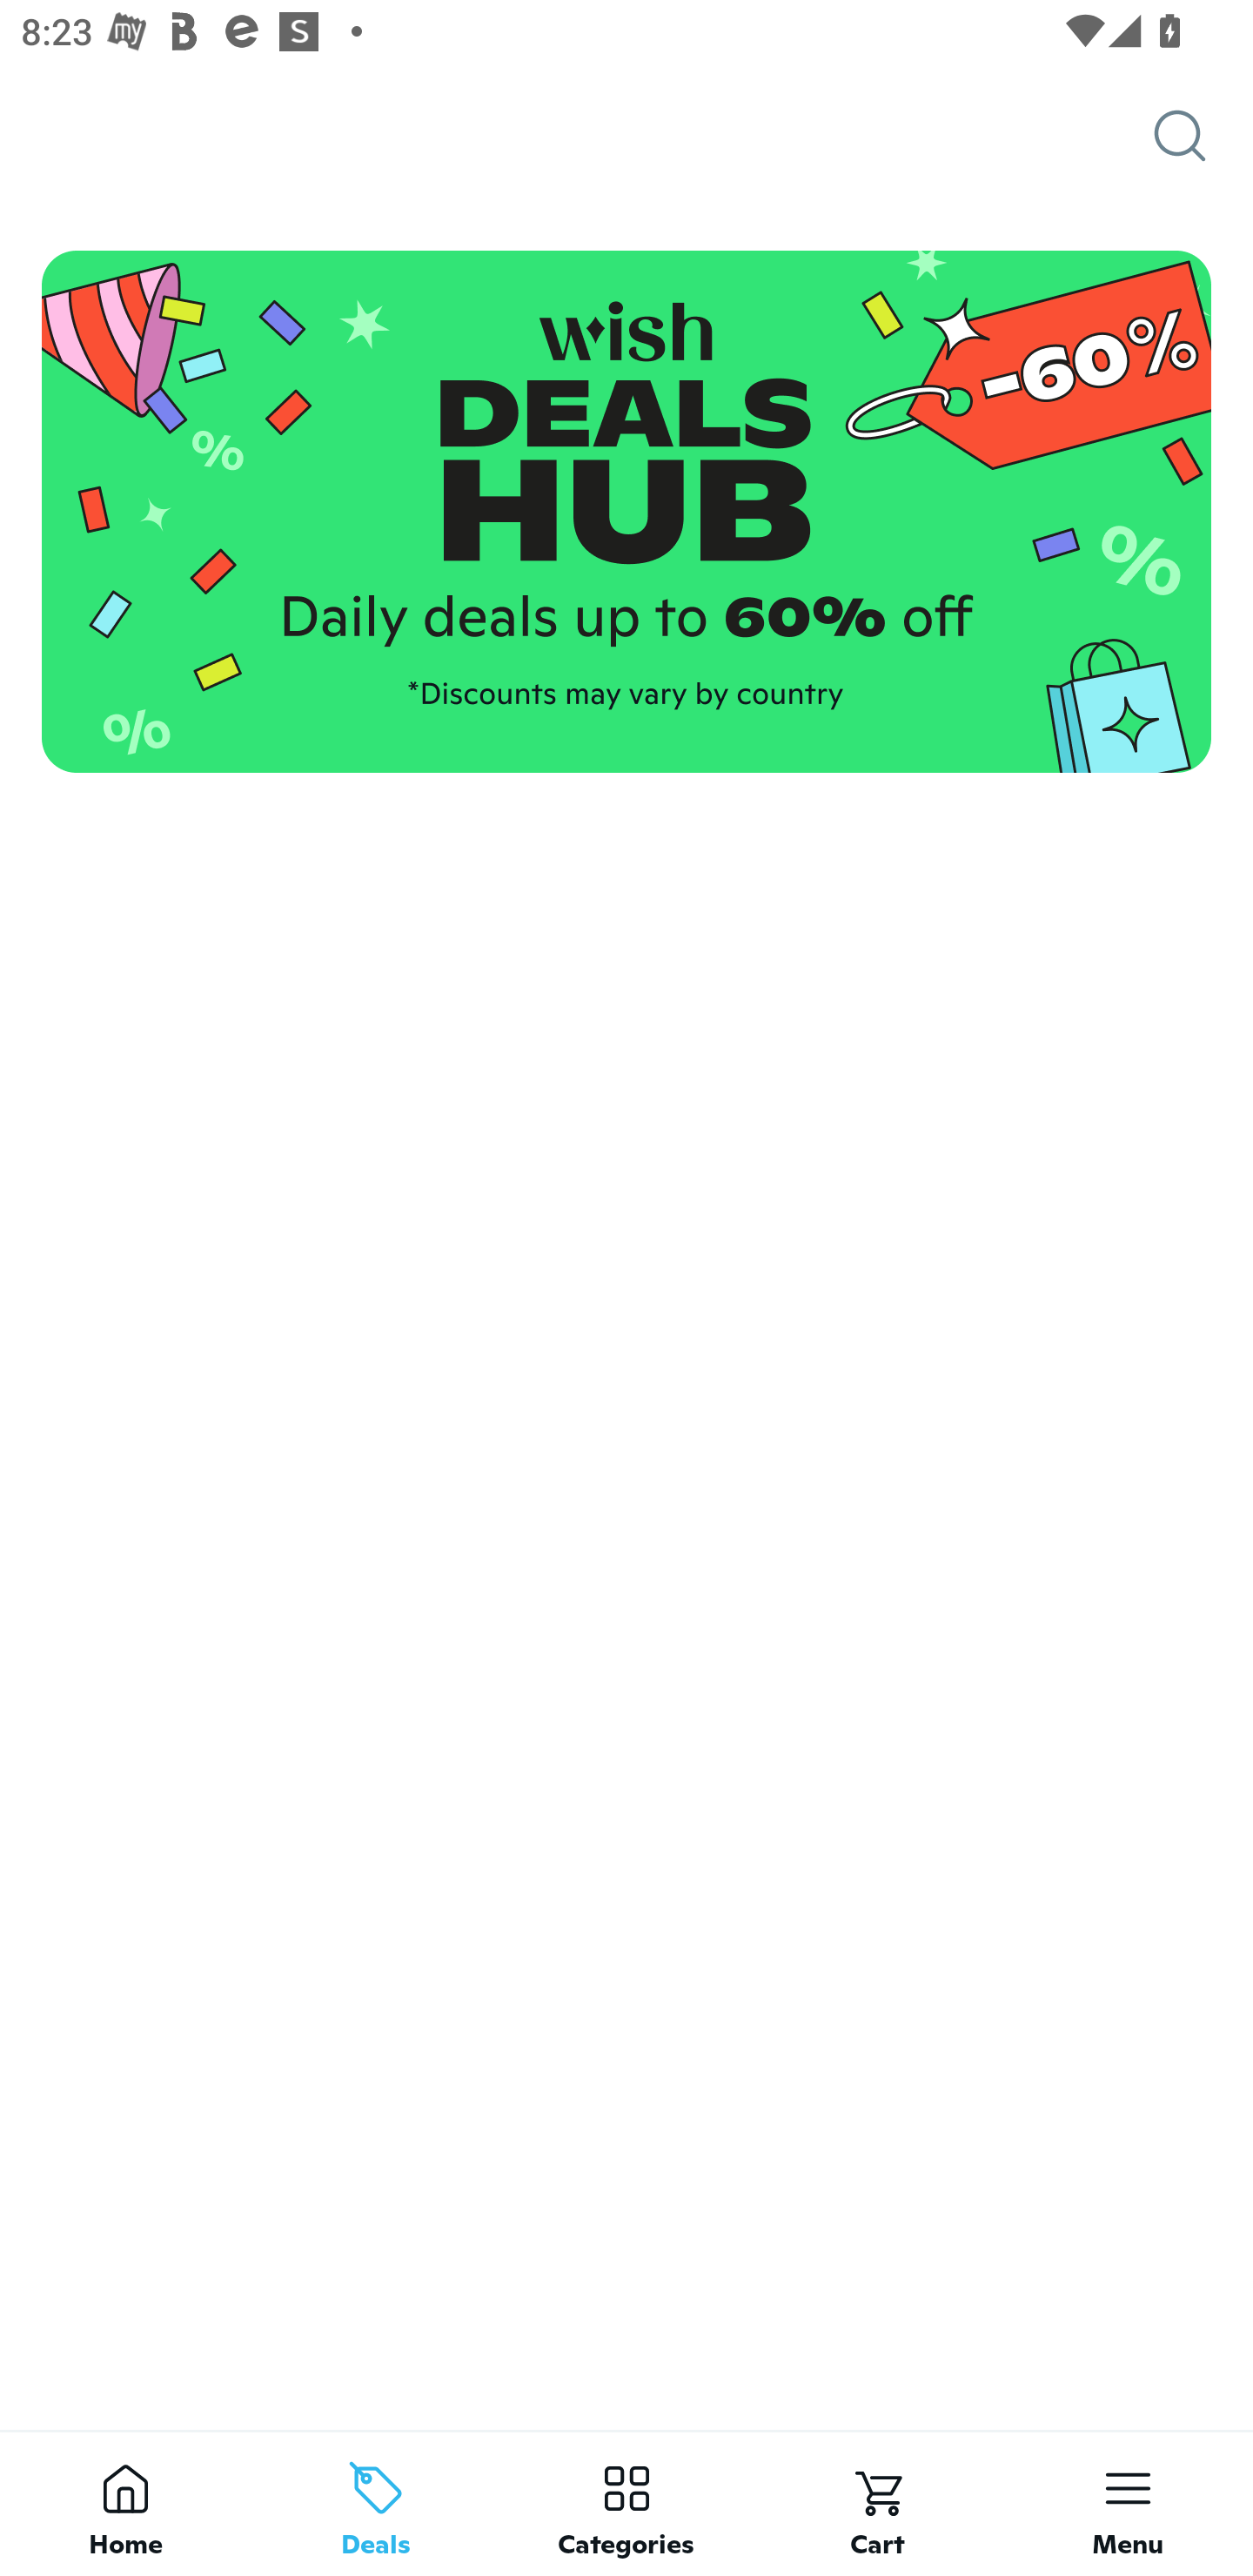 This screenshot has width=1253, height=2576. Describe the element at coordinates (877, 2503) in the screenshot. I see `Cart` at that location.